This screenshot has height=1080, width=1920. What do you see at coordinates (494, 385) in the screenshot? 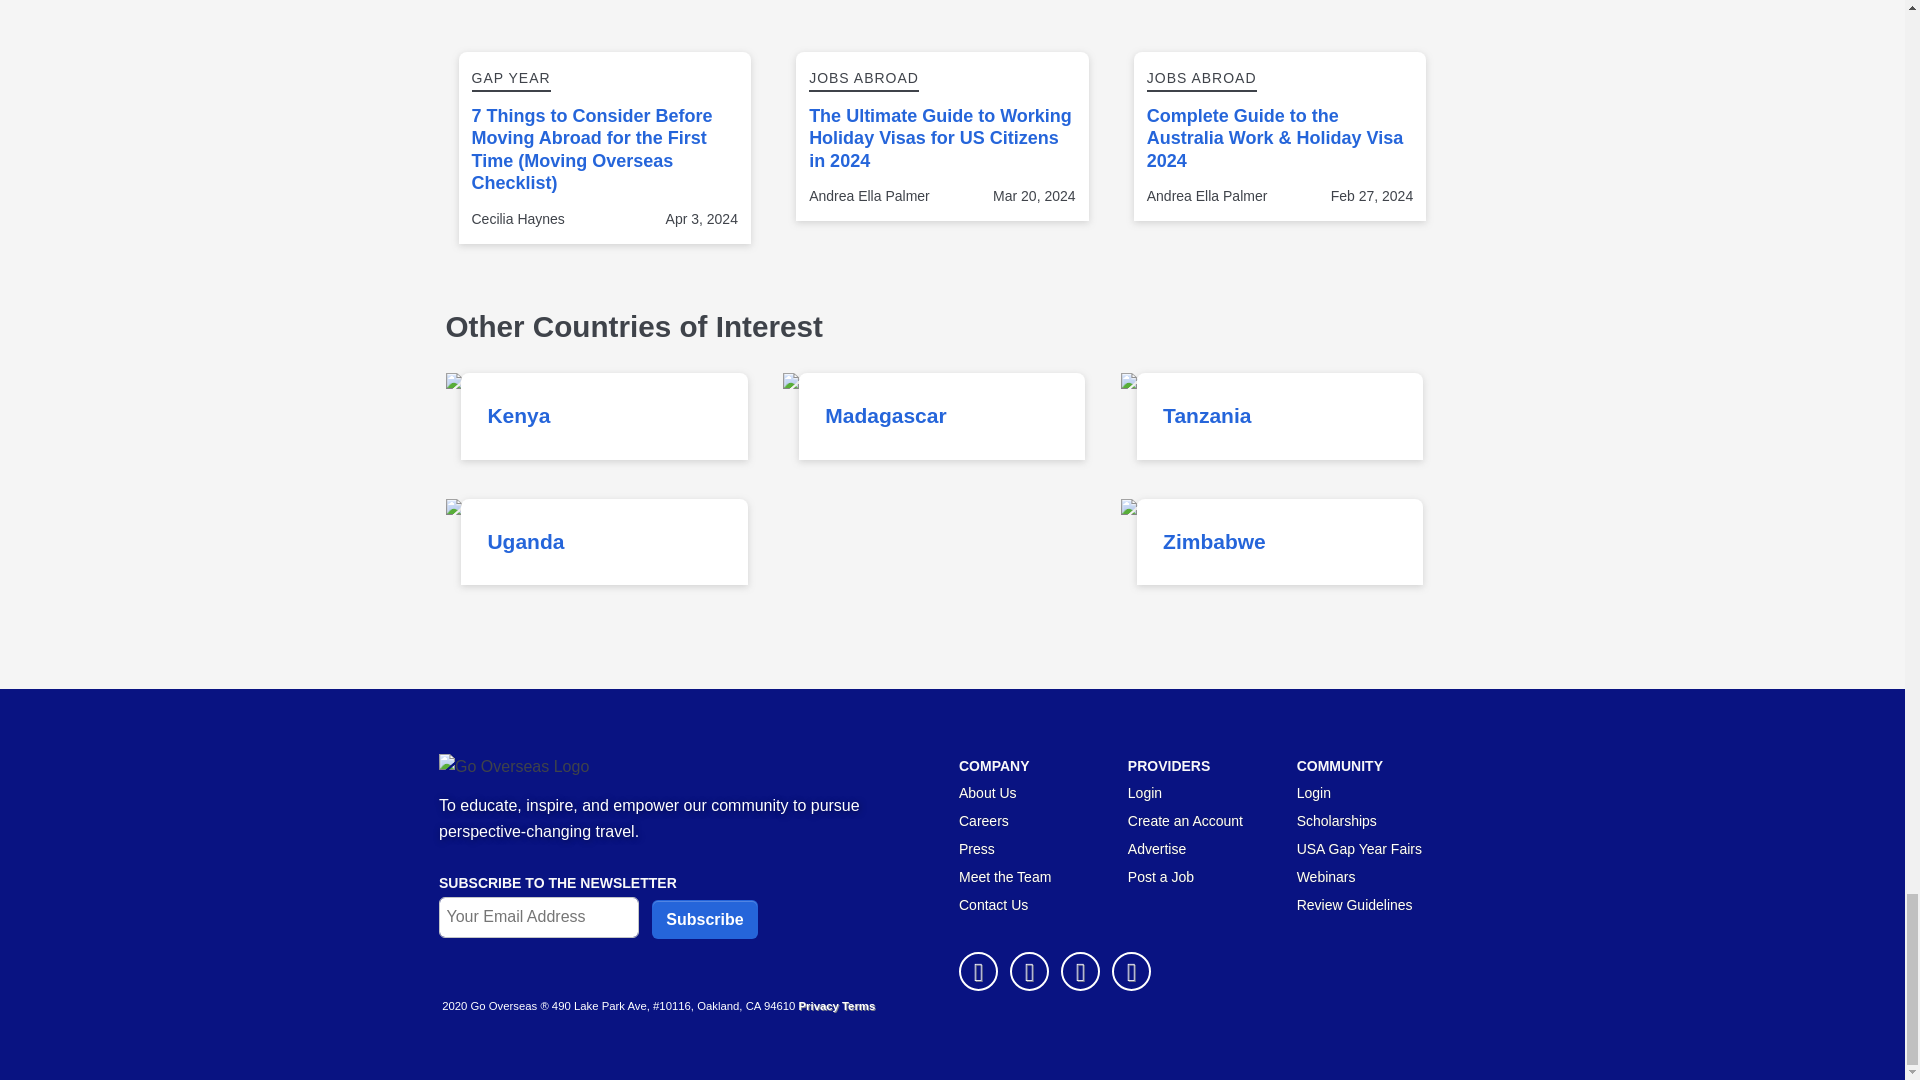
I see `Gap Year in Kenya` at bounding box center [494, 385].